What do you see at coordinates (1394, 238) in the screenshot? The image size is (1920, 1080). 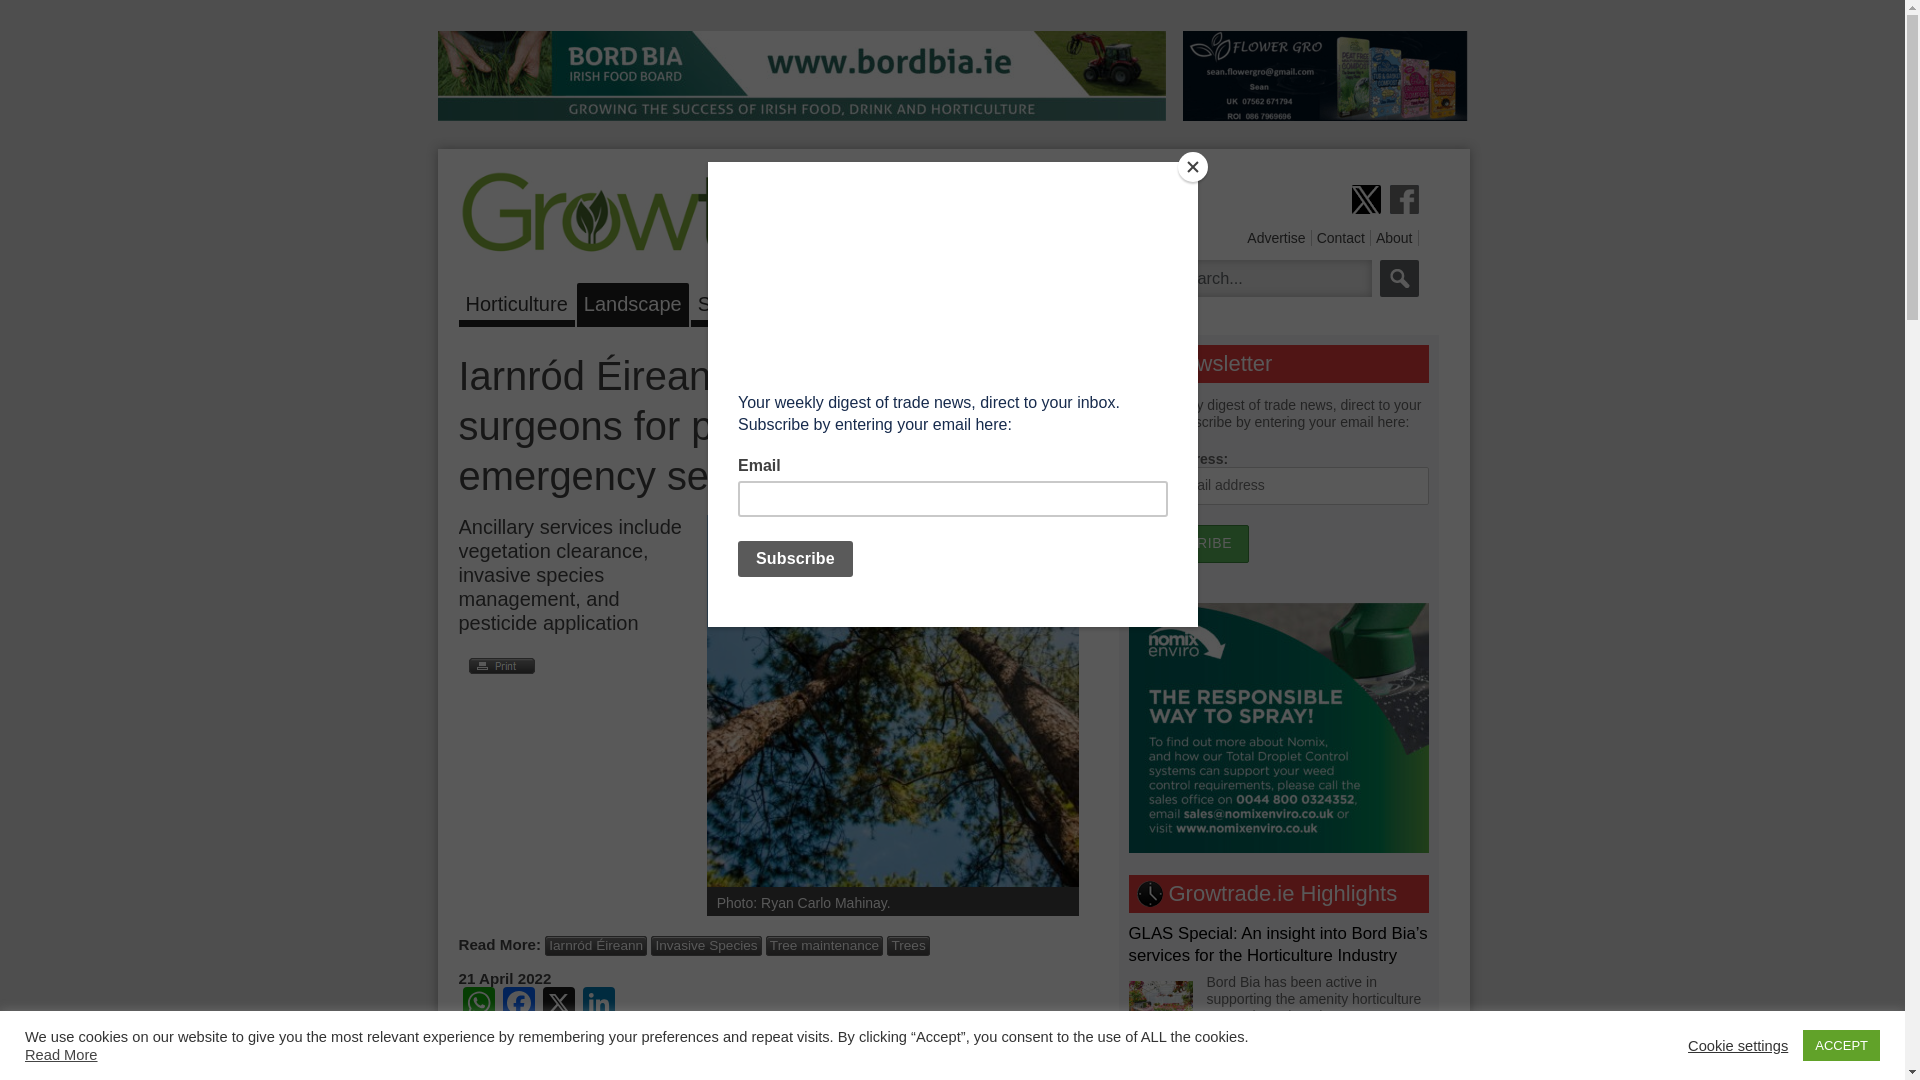 I see `About` at bounding box center [1394, 238].